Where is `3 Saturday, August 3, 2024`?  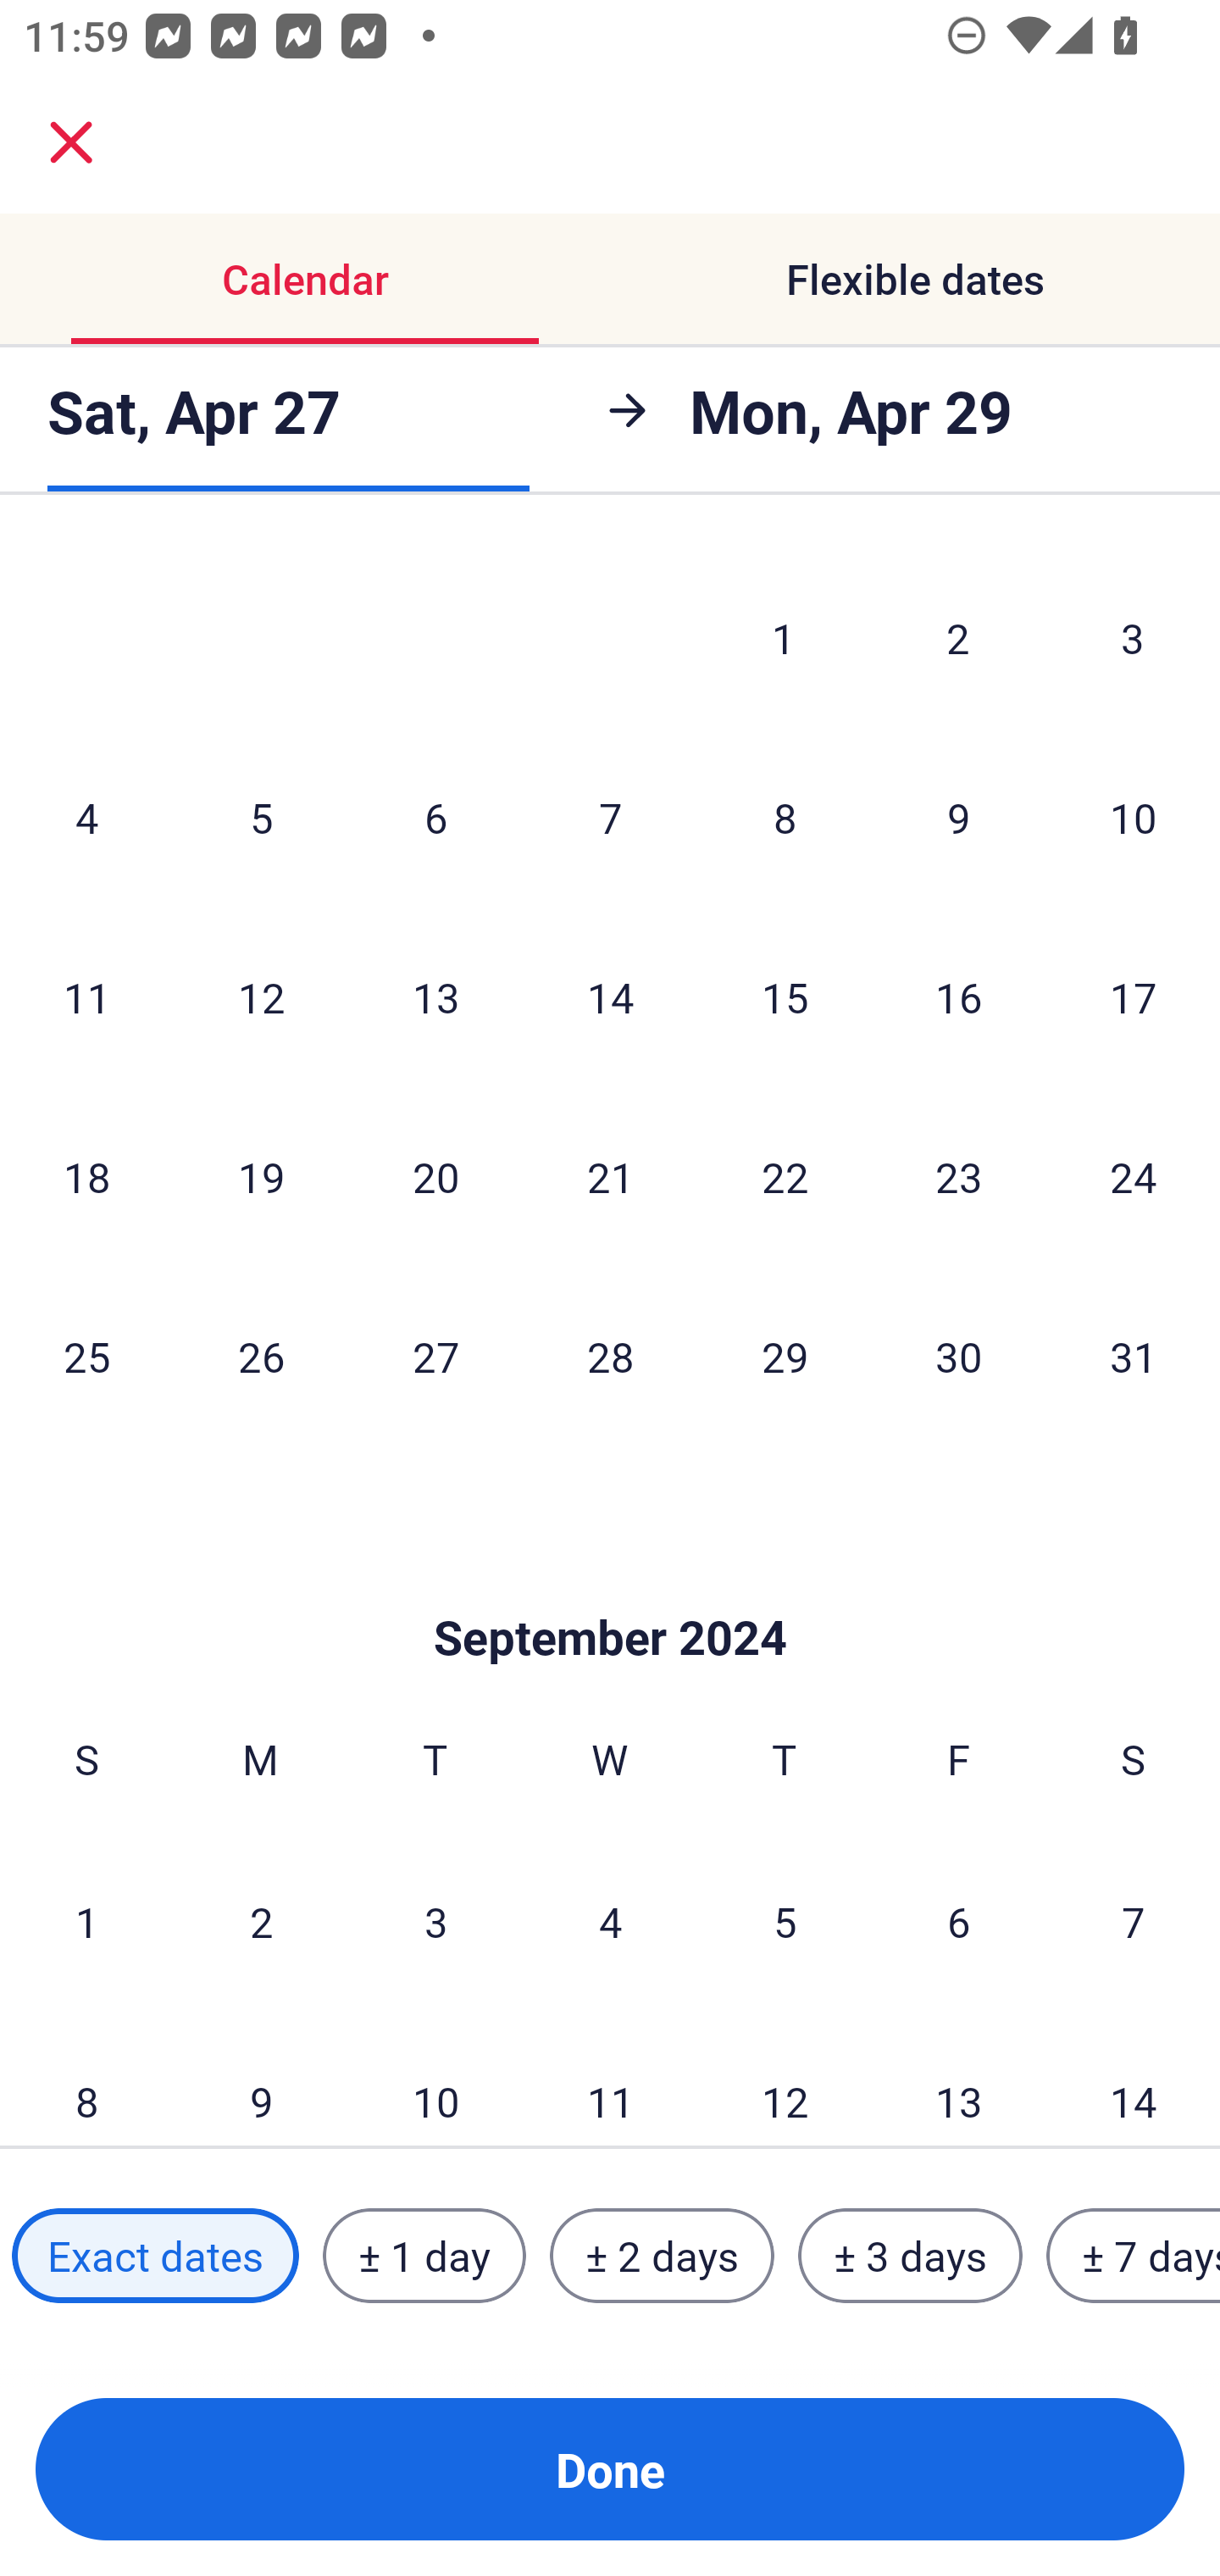 3 Saturday, August 3, 2024 is located at coordinates (1133, 637).